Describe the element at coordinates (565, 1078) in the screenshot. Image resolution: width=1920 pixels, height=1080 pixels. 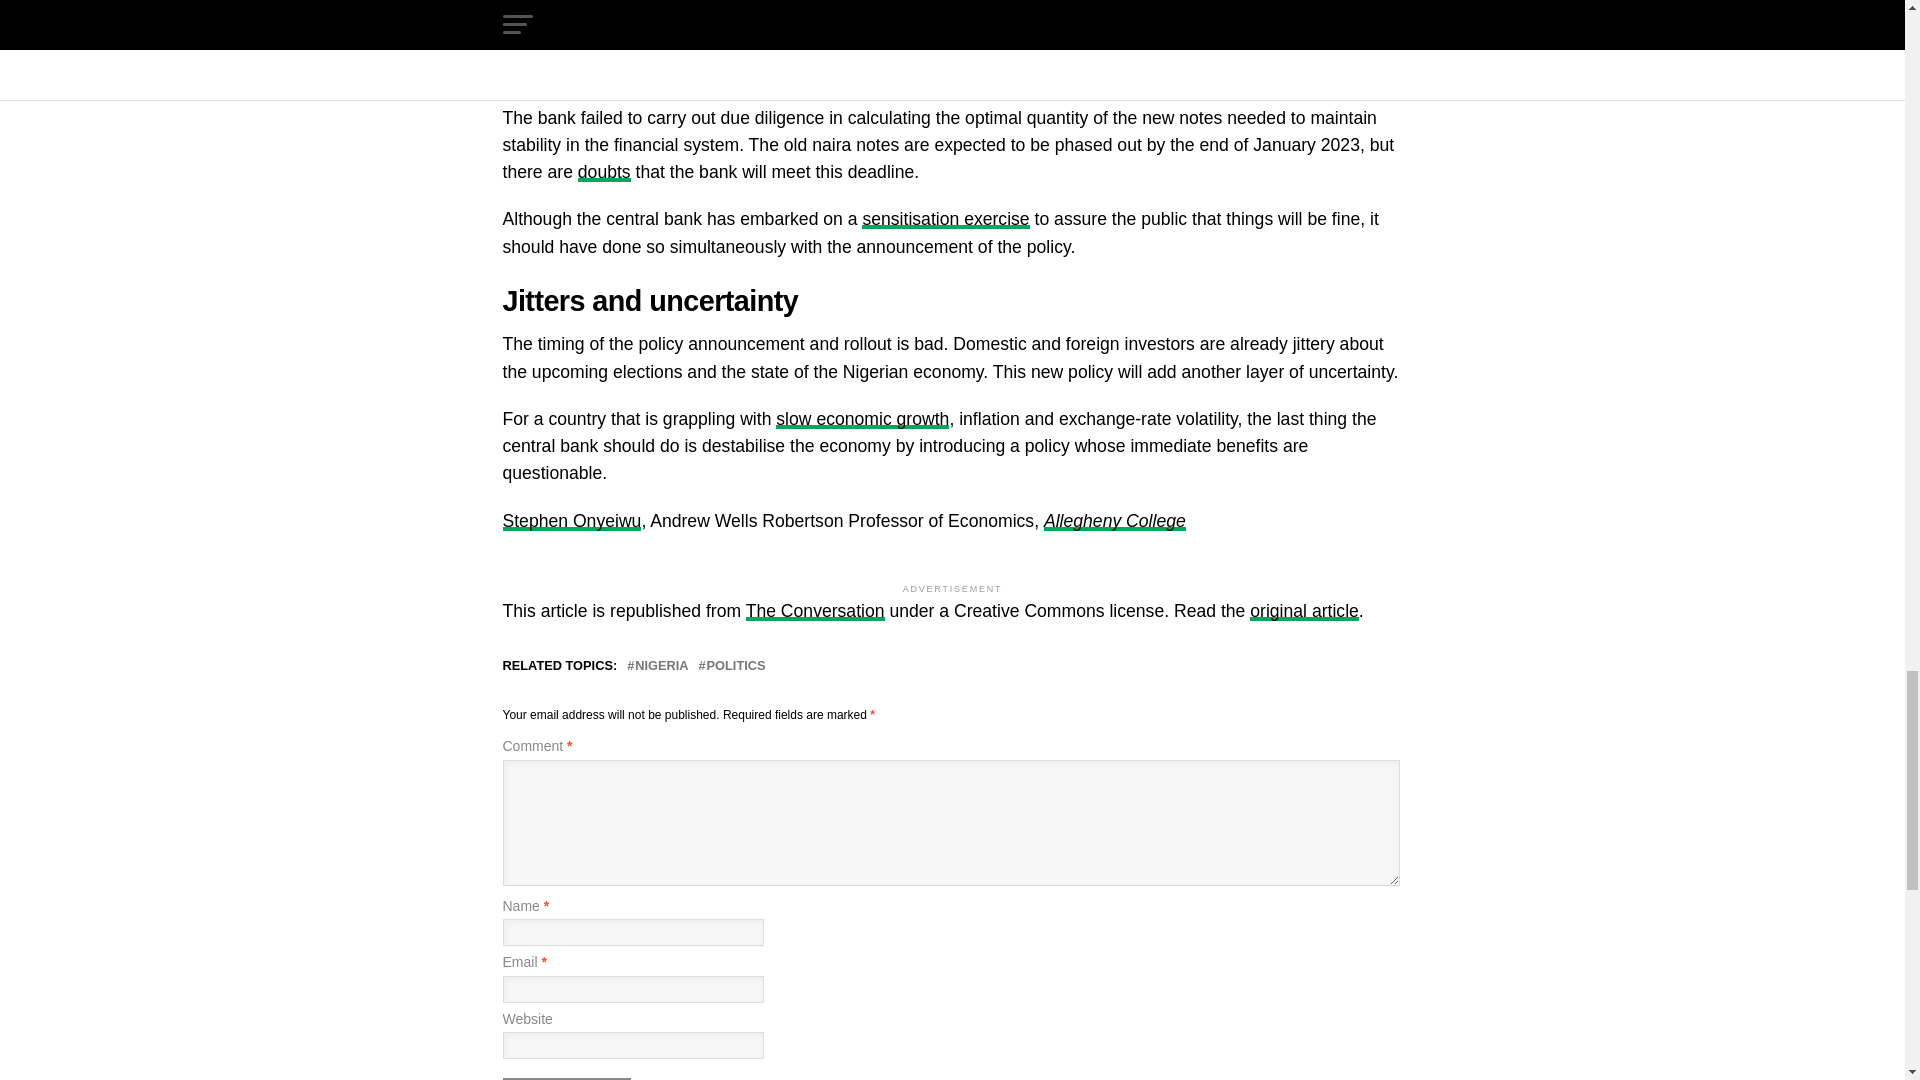
I see `Post Comment` at that location.